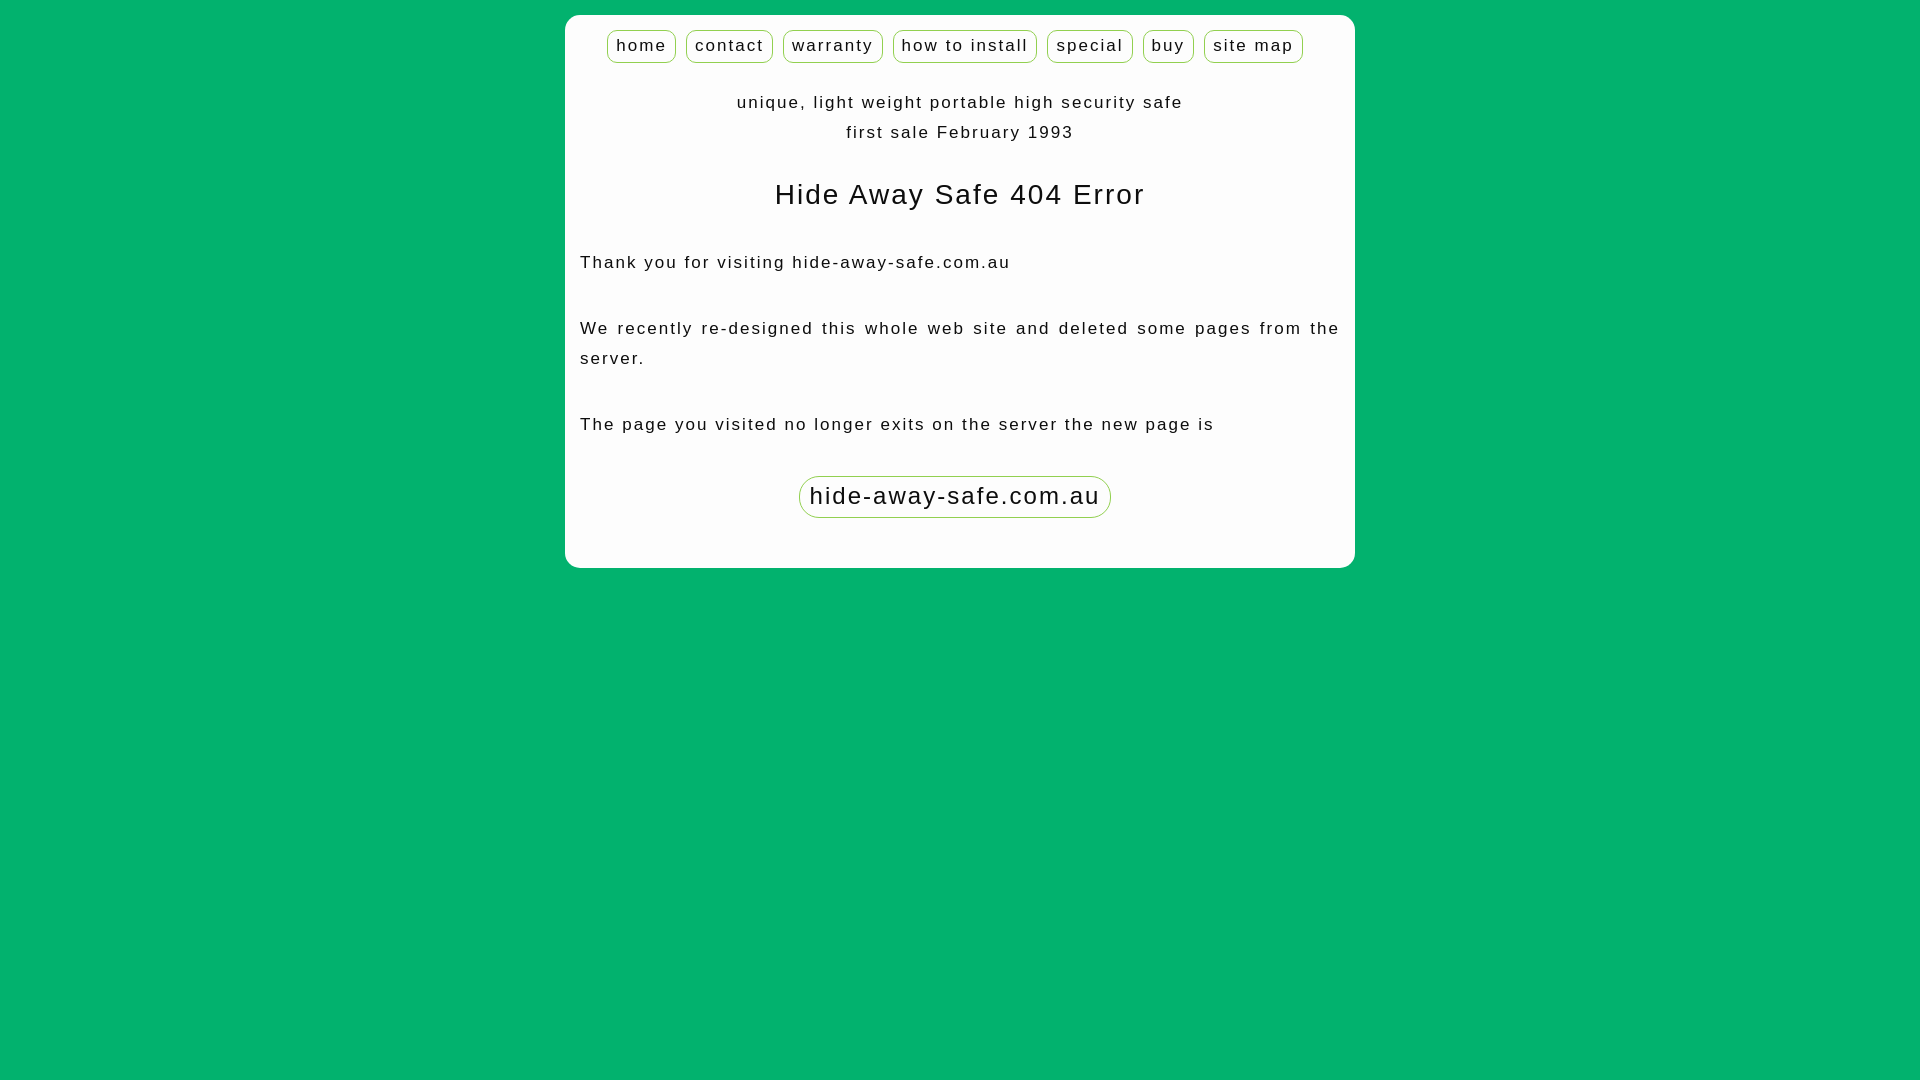 The width and height of the screenshot is (1920, 1080). What do you see at coordinates (1254, 46) in the screenshot?
I see `site map` at bounding box center [1254, 46].